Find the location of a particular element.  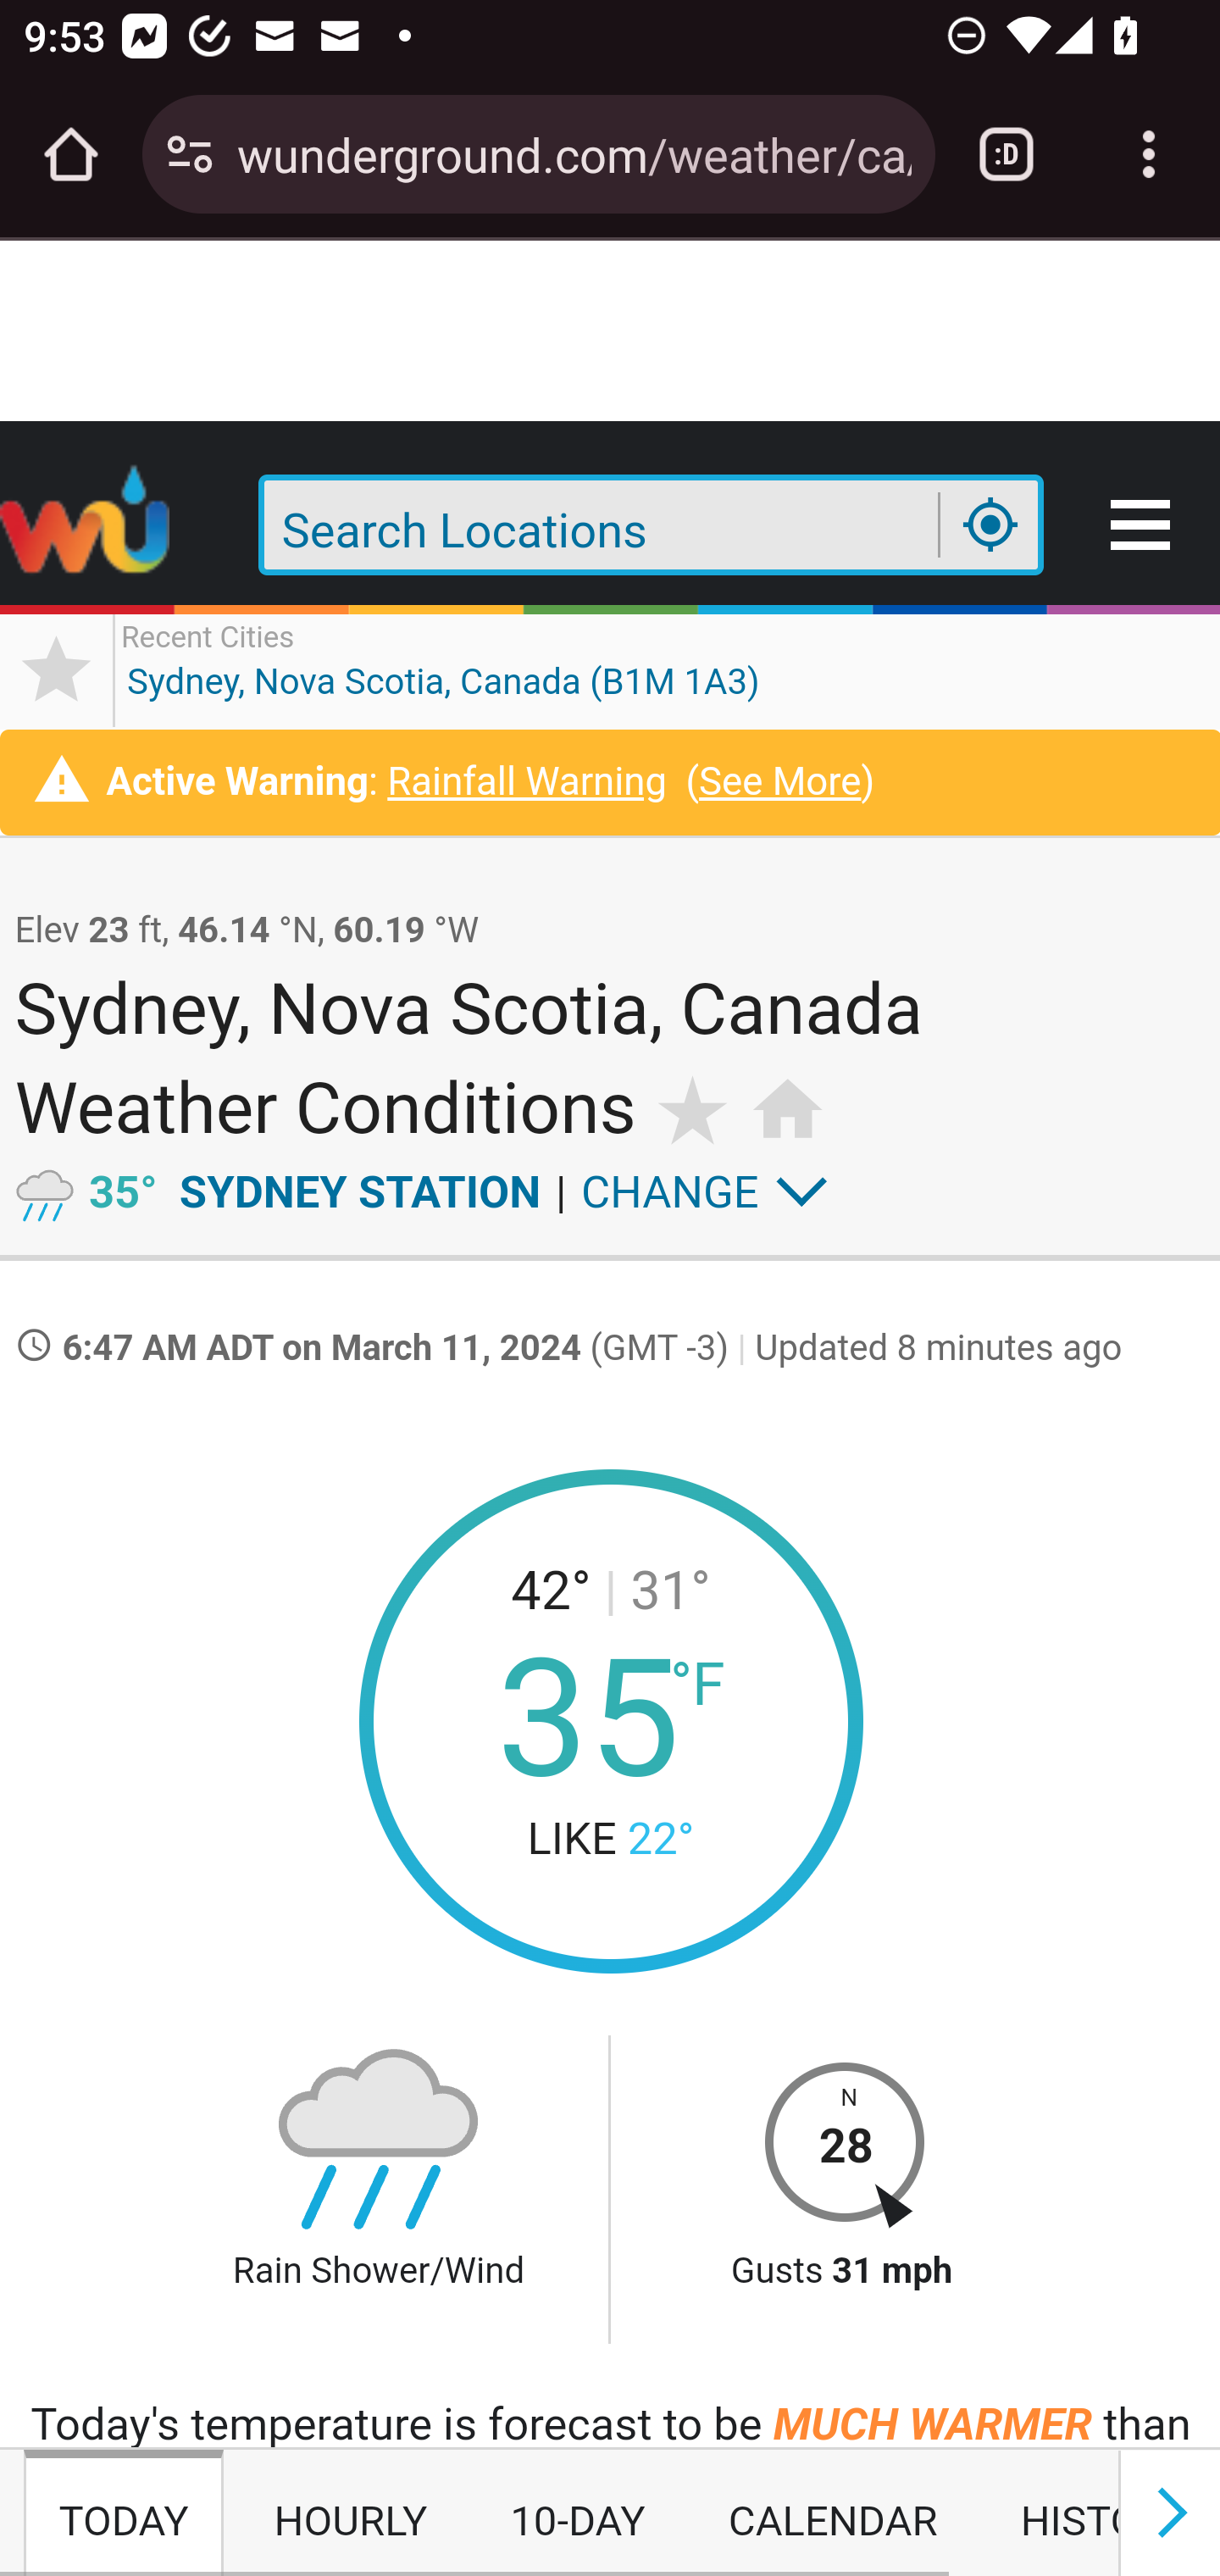

TODAY is located at coordinates (124, 2513).